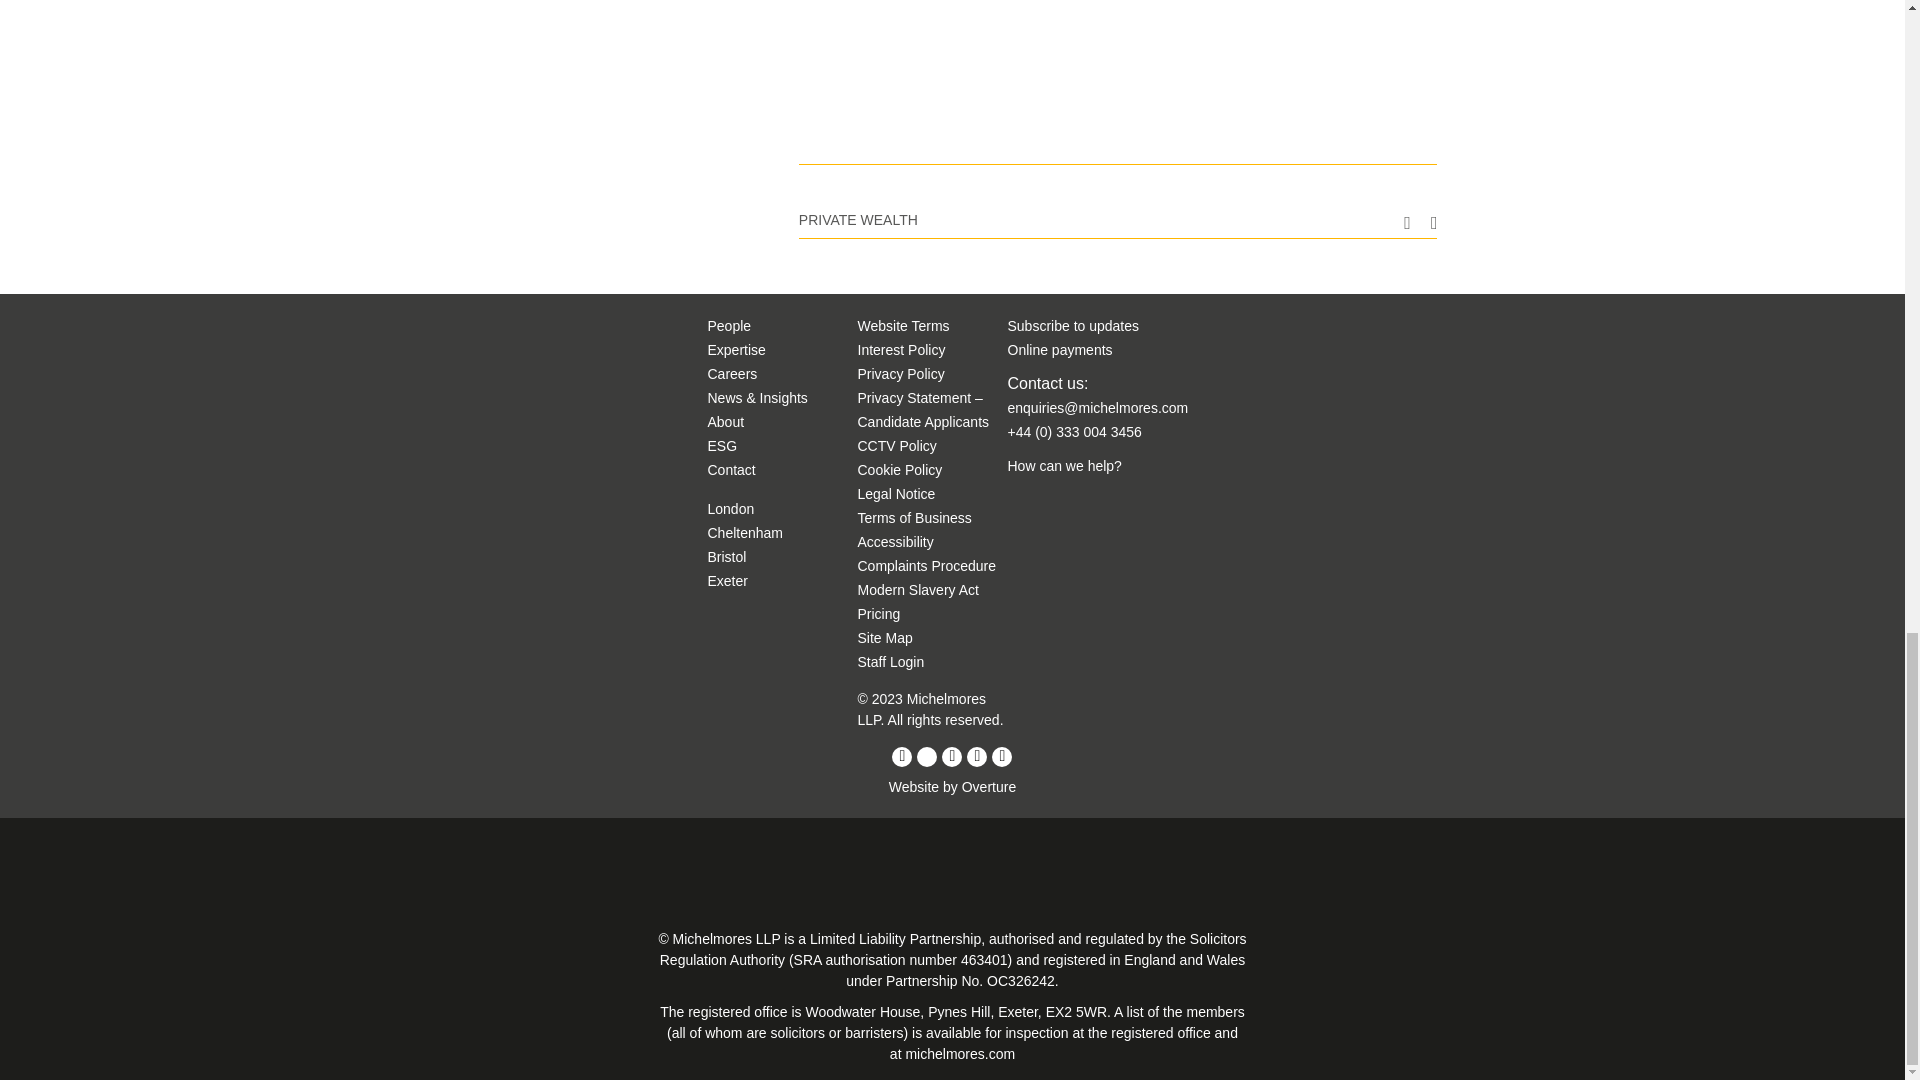  Describe the element at coordinates (746, 532) in the screenshot. I see `Cheltenham` at that location.